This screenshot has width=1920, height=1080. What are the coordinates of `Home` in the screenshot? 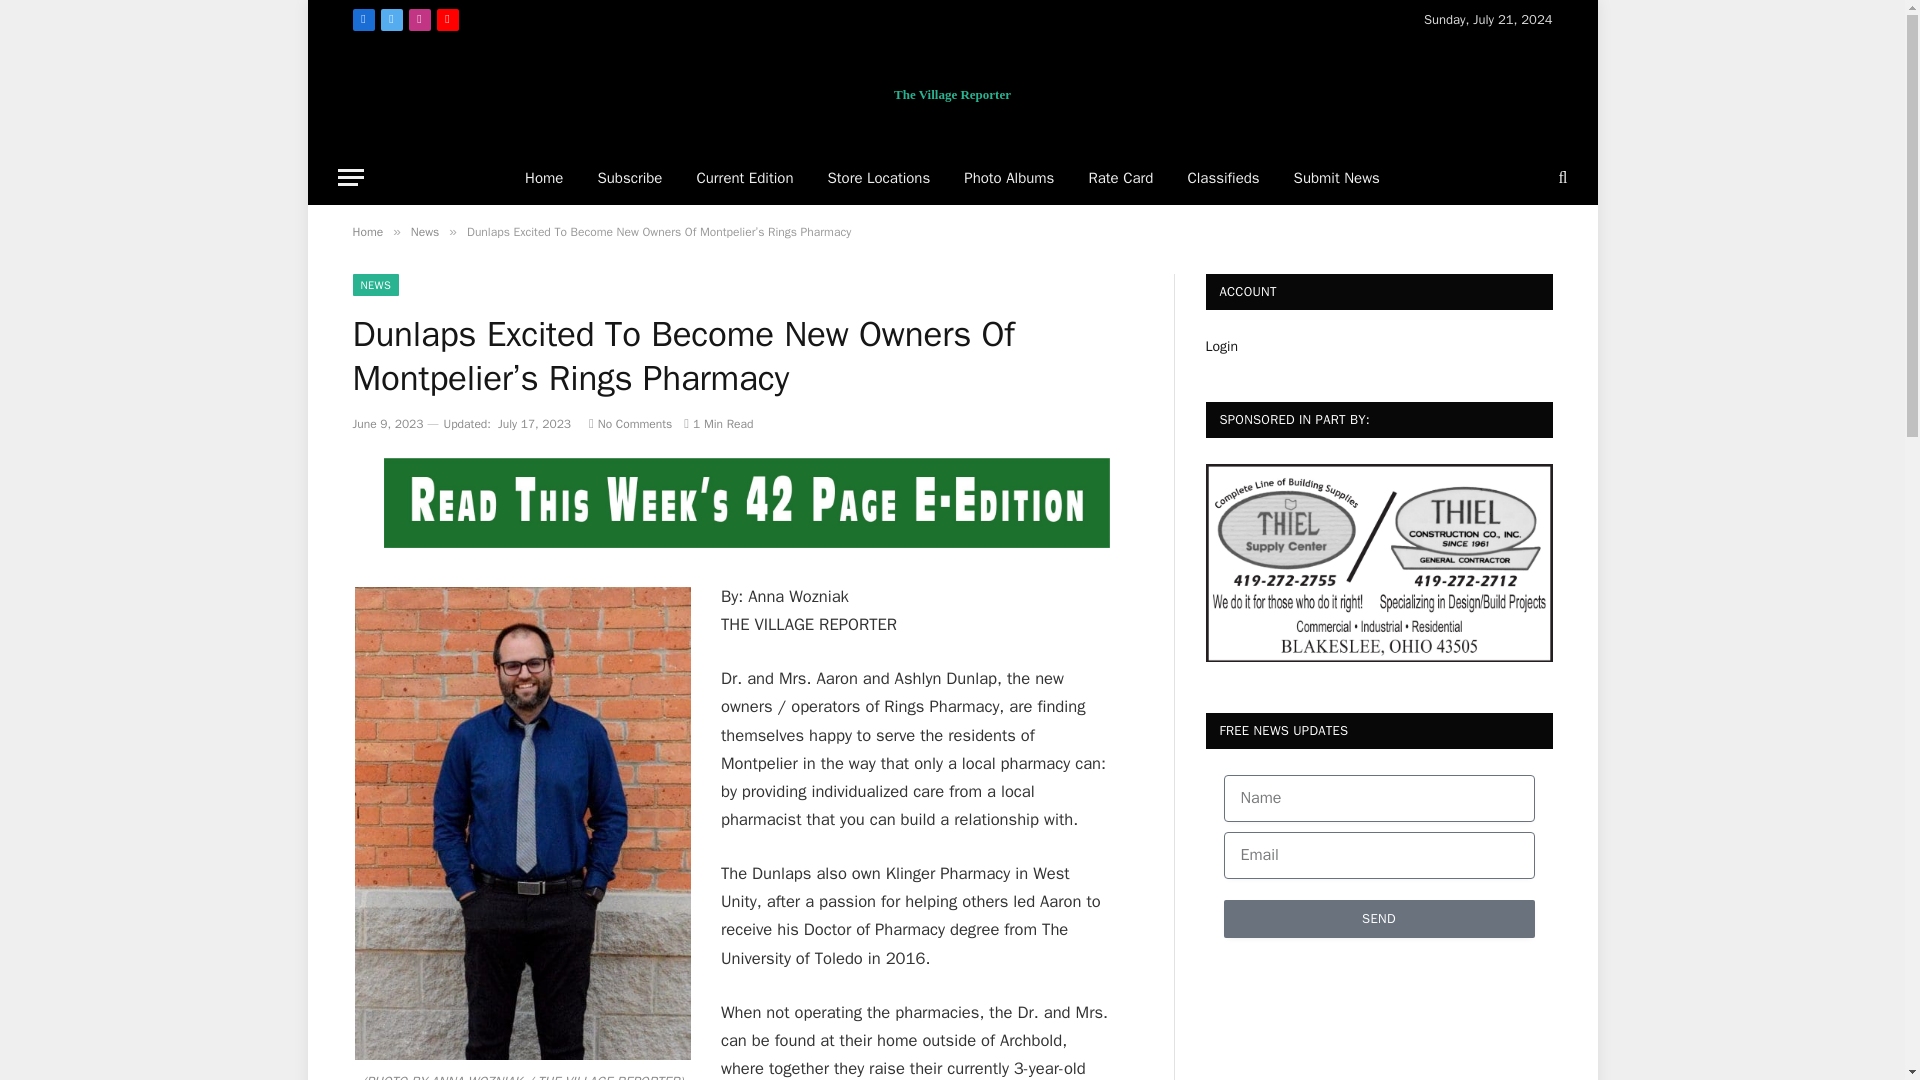 It's located at (366, 231).